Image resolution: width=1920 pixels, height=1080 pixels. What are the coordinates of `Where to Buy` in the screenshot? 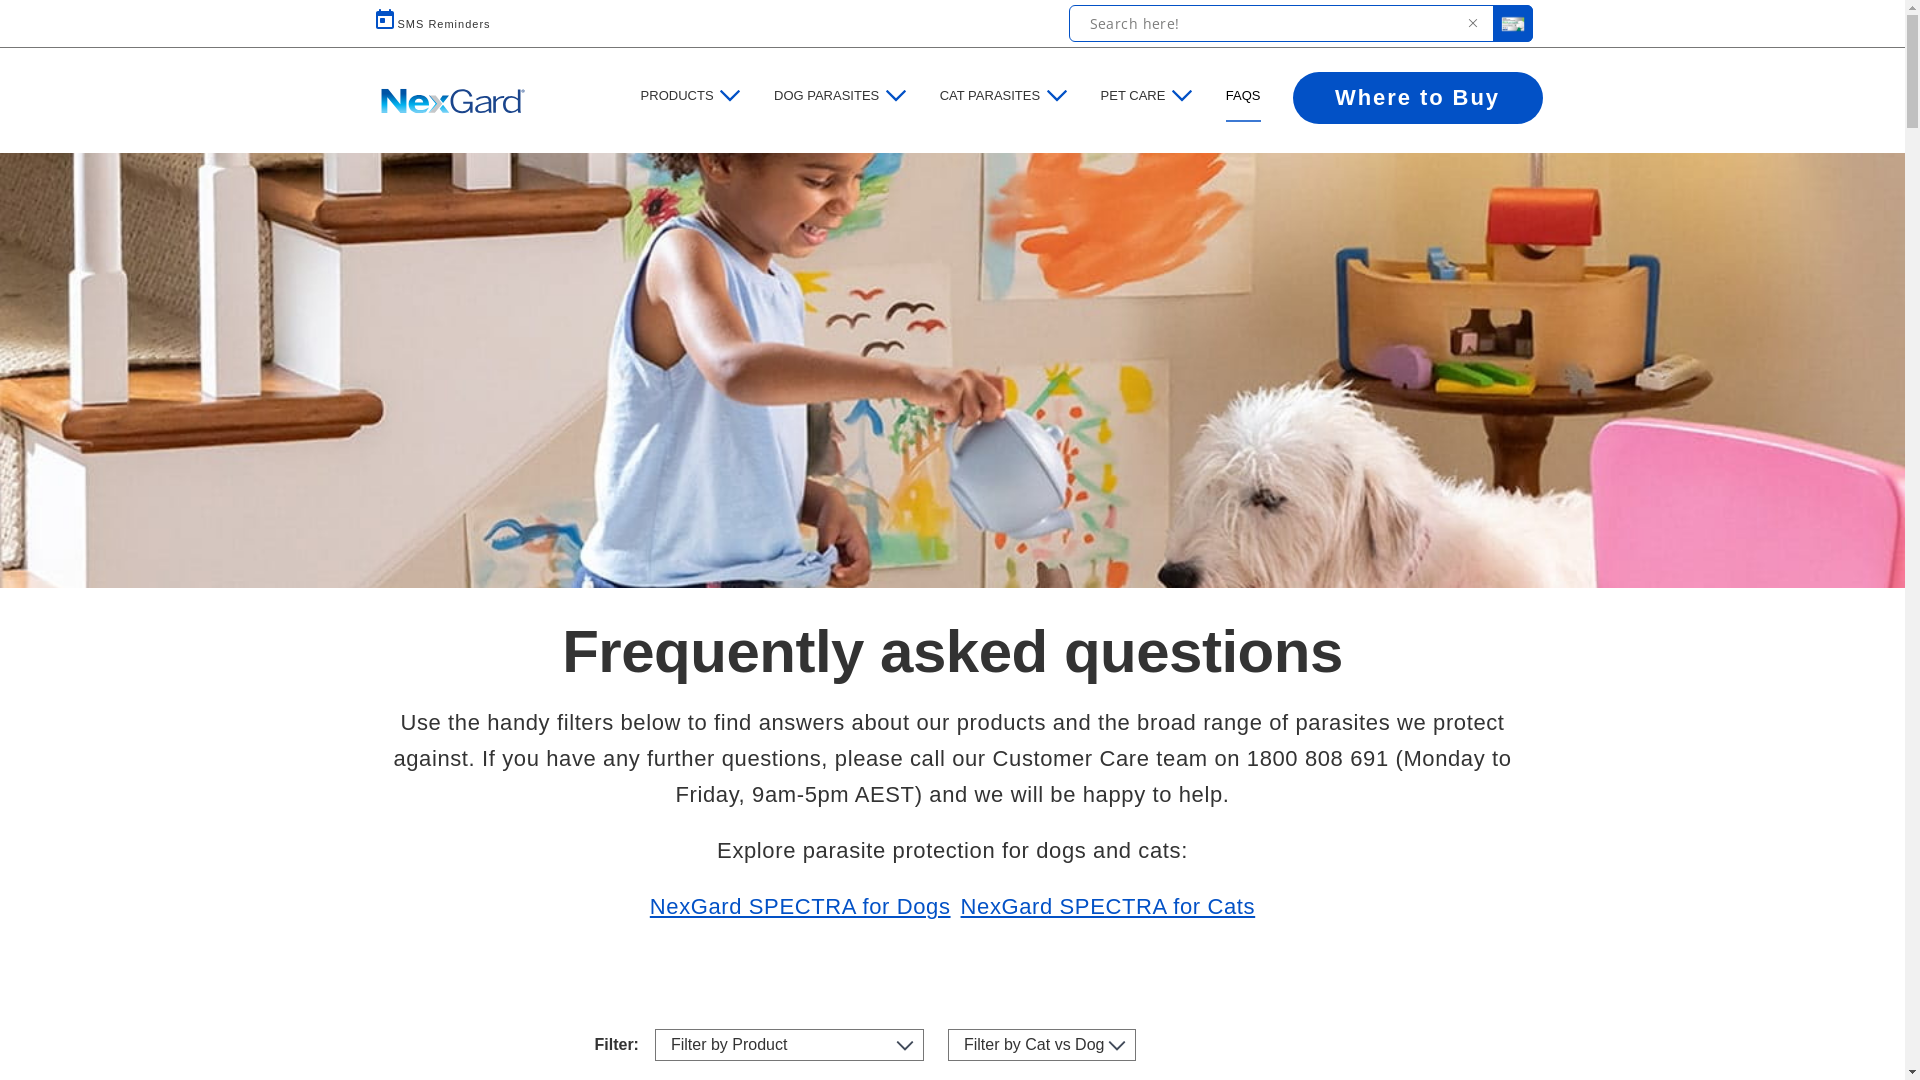 It's located at (1417, 98).